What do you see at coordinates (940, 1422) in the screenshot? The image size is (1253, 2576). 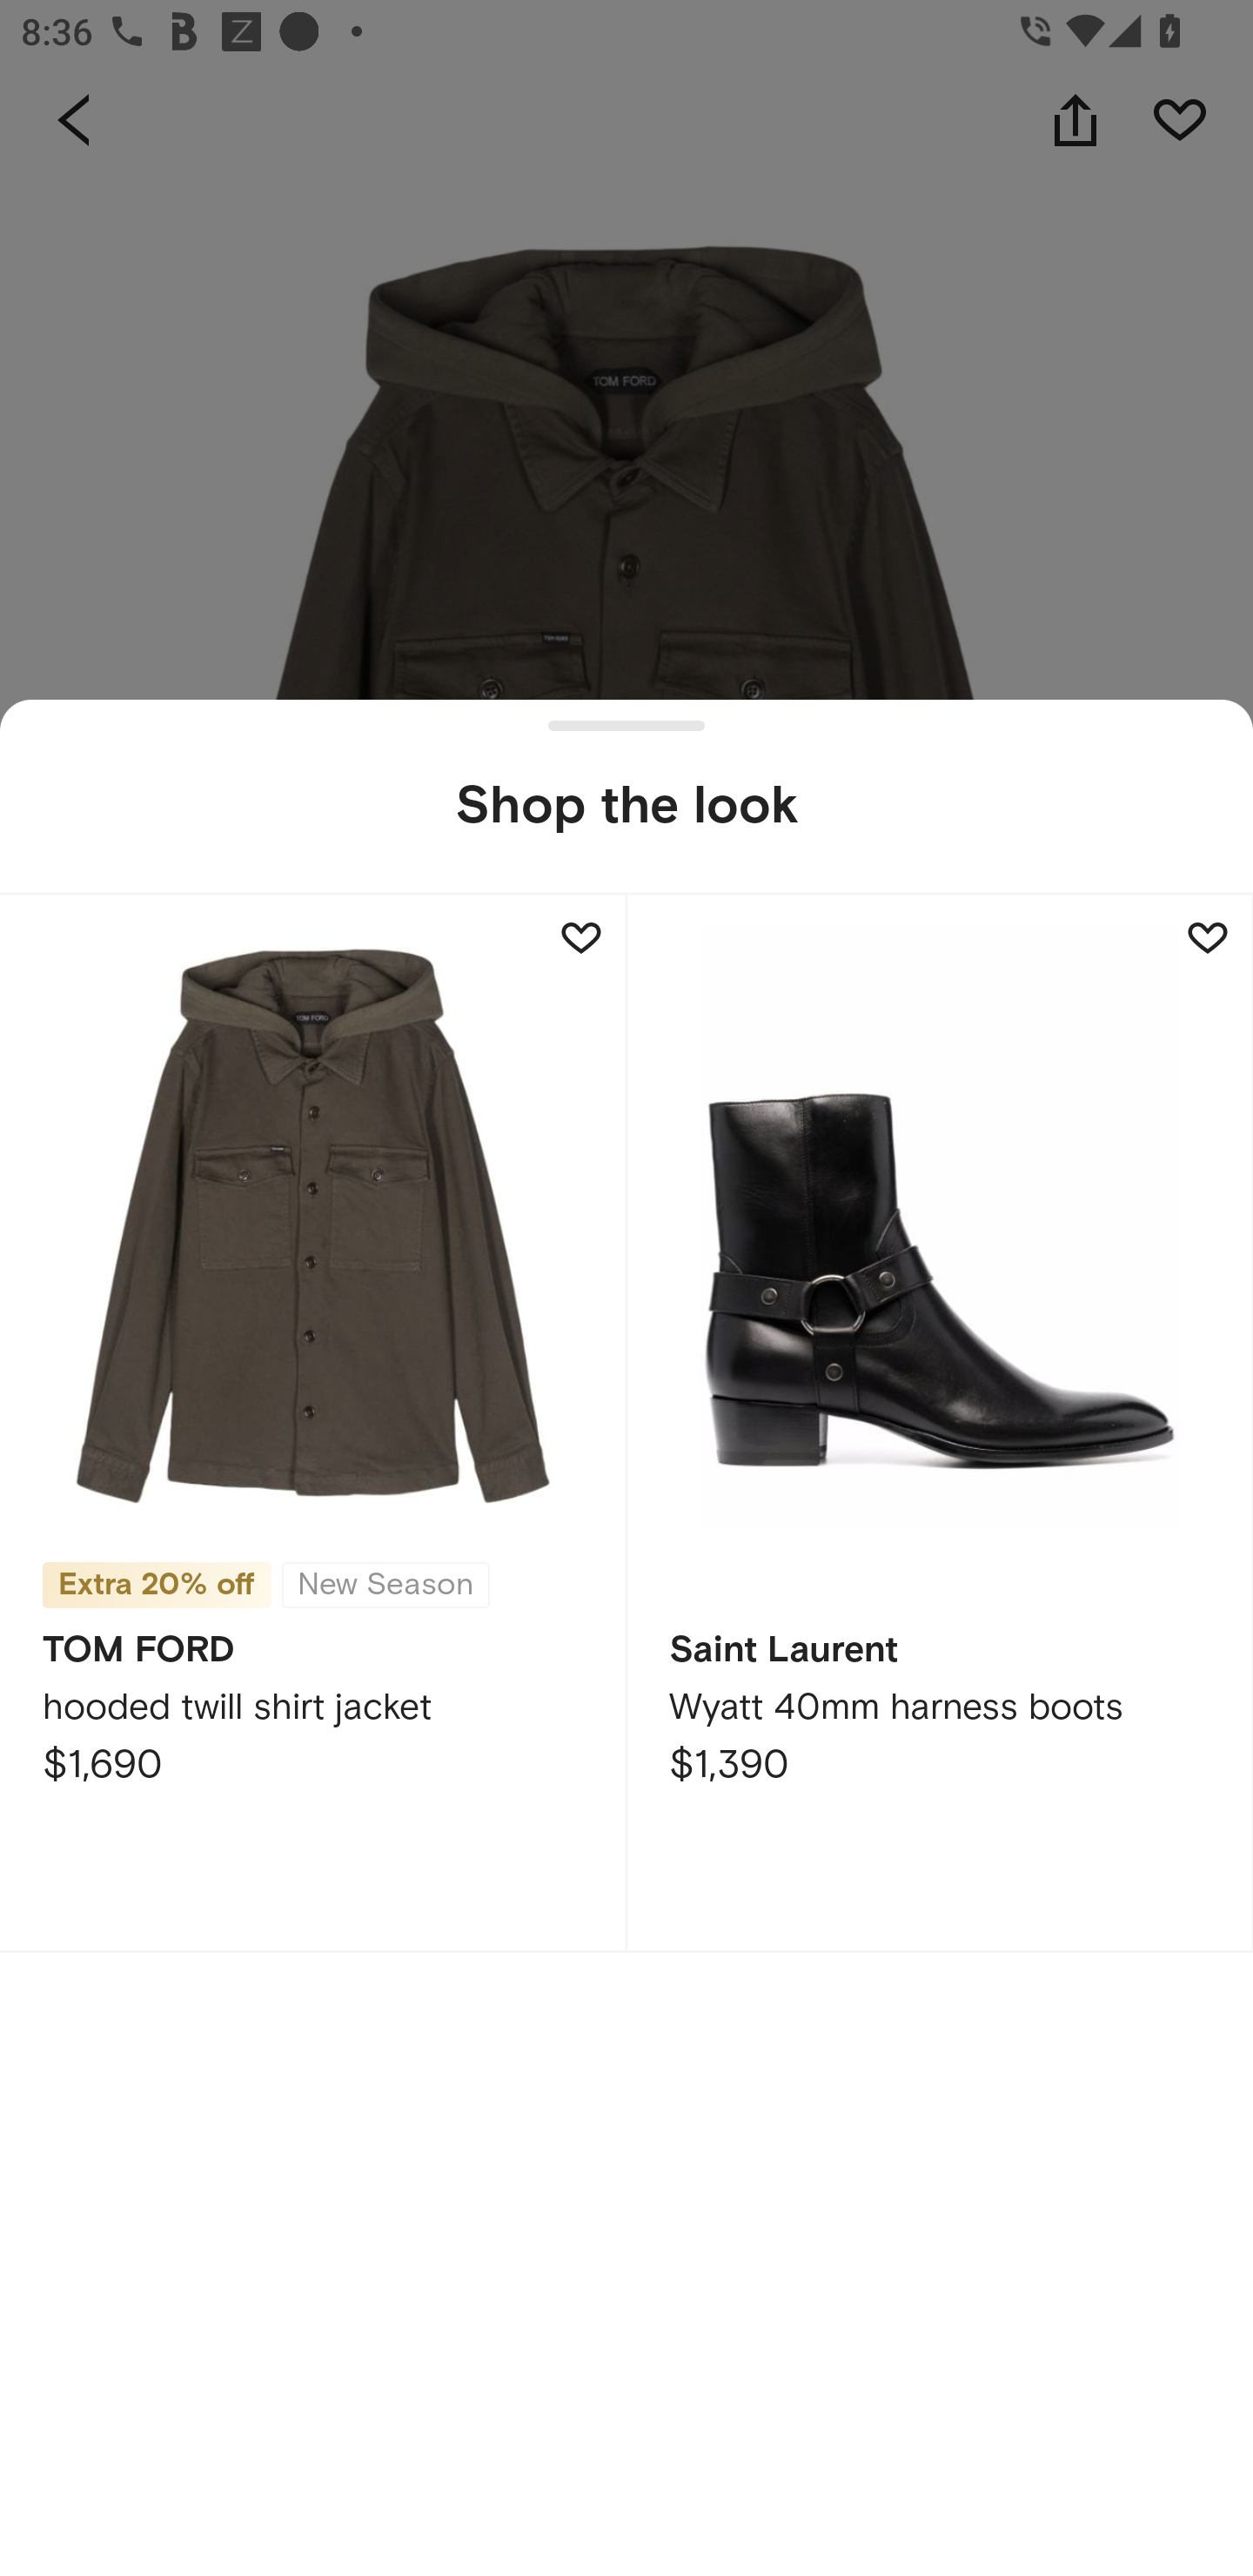 I see `Saint Laurent Wyatt 40mm harness boots $1,390` at bounding box center [940, 1422].